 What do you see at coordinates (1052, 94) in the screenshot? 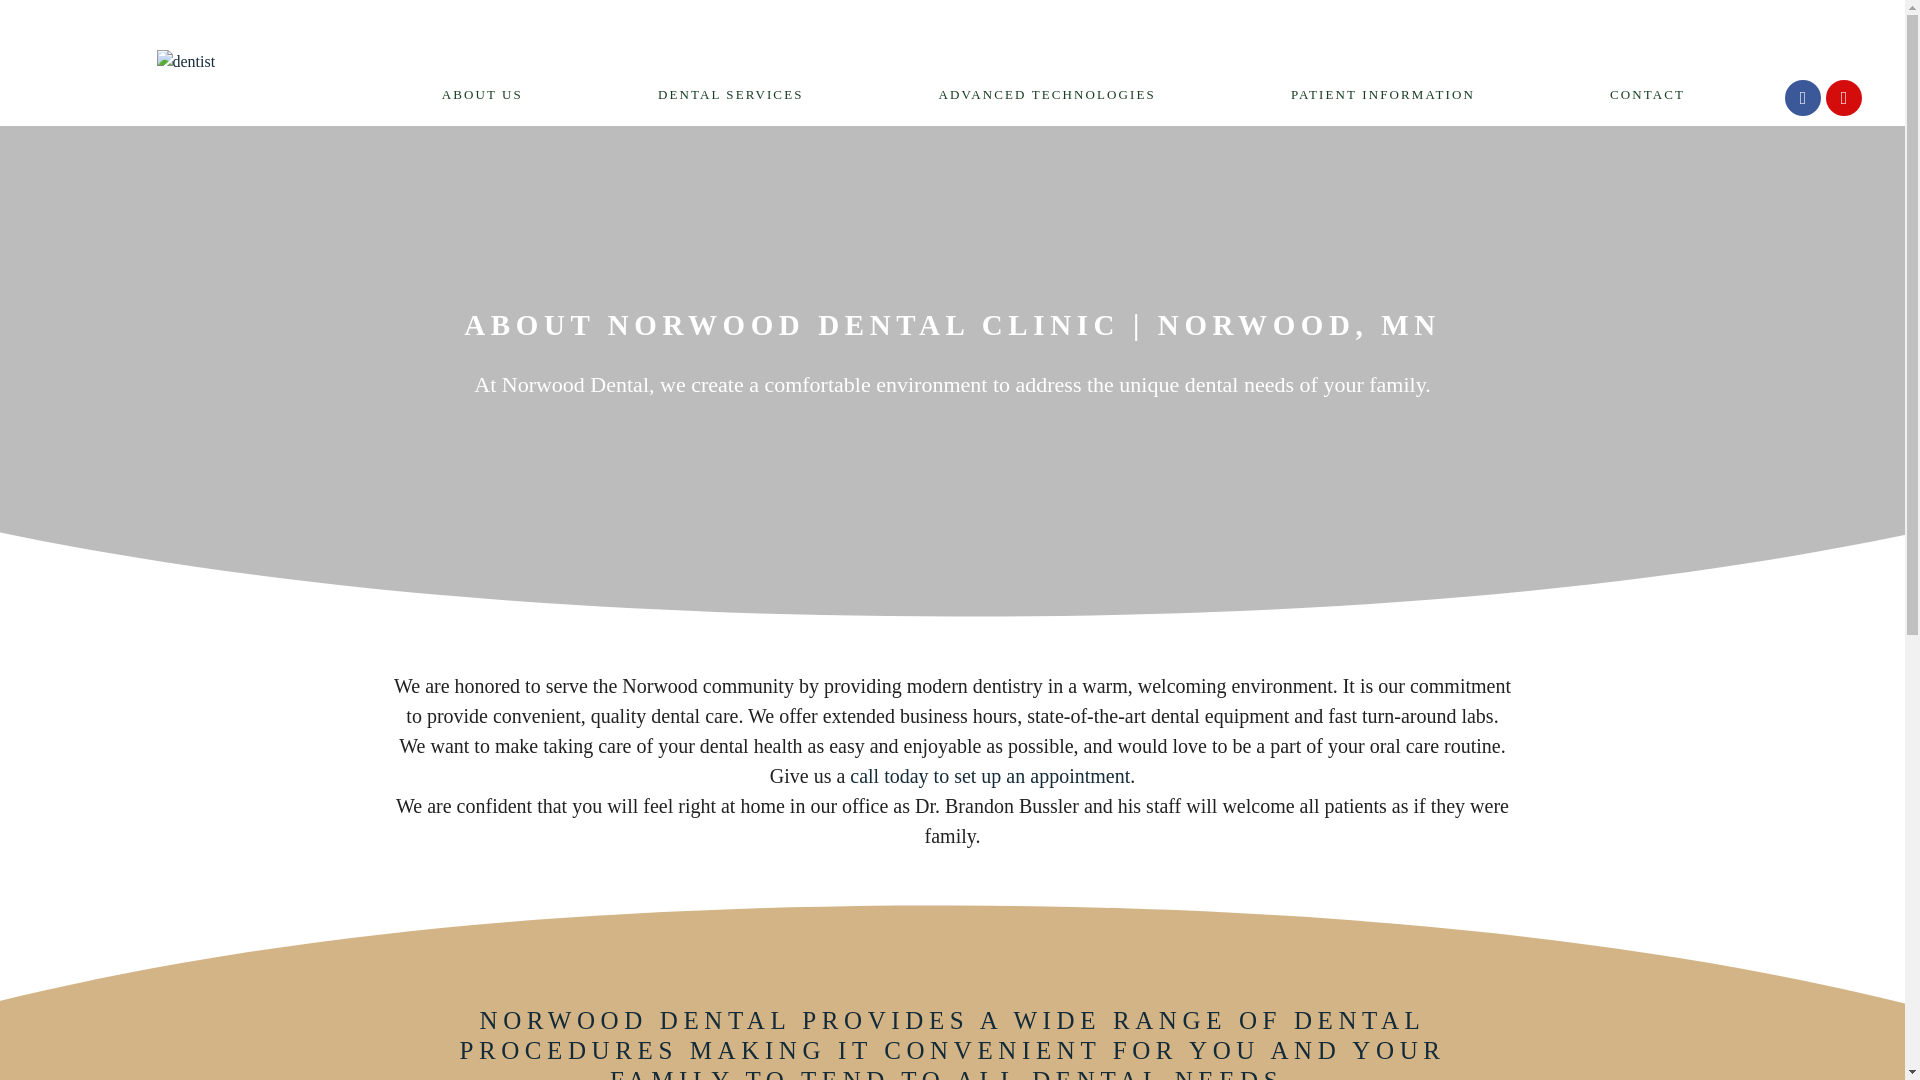
I see `ADVANCED TECHNOLOGIES` at bounding box center [1052, 94].